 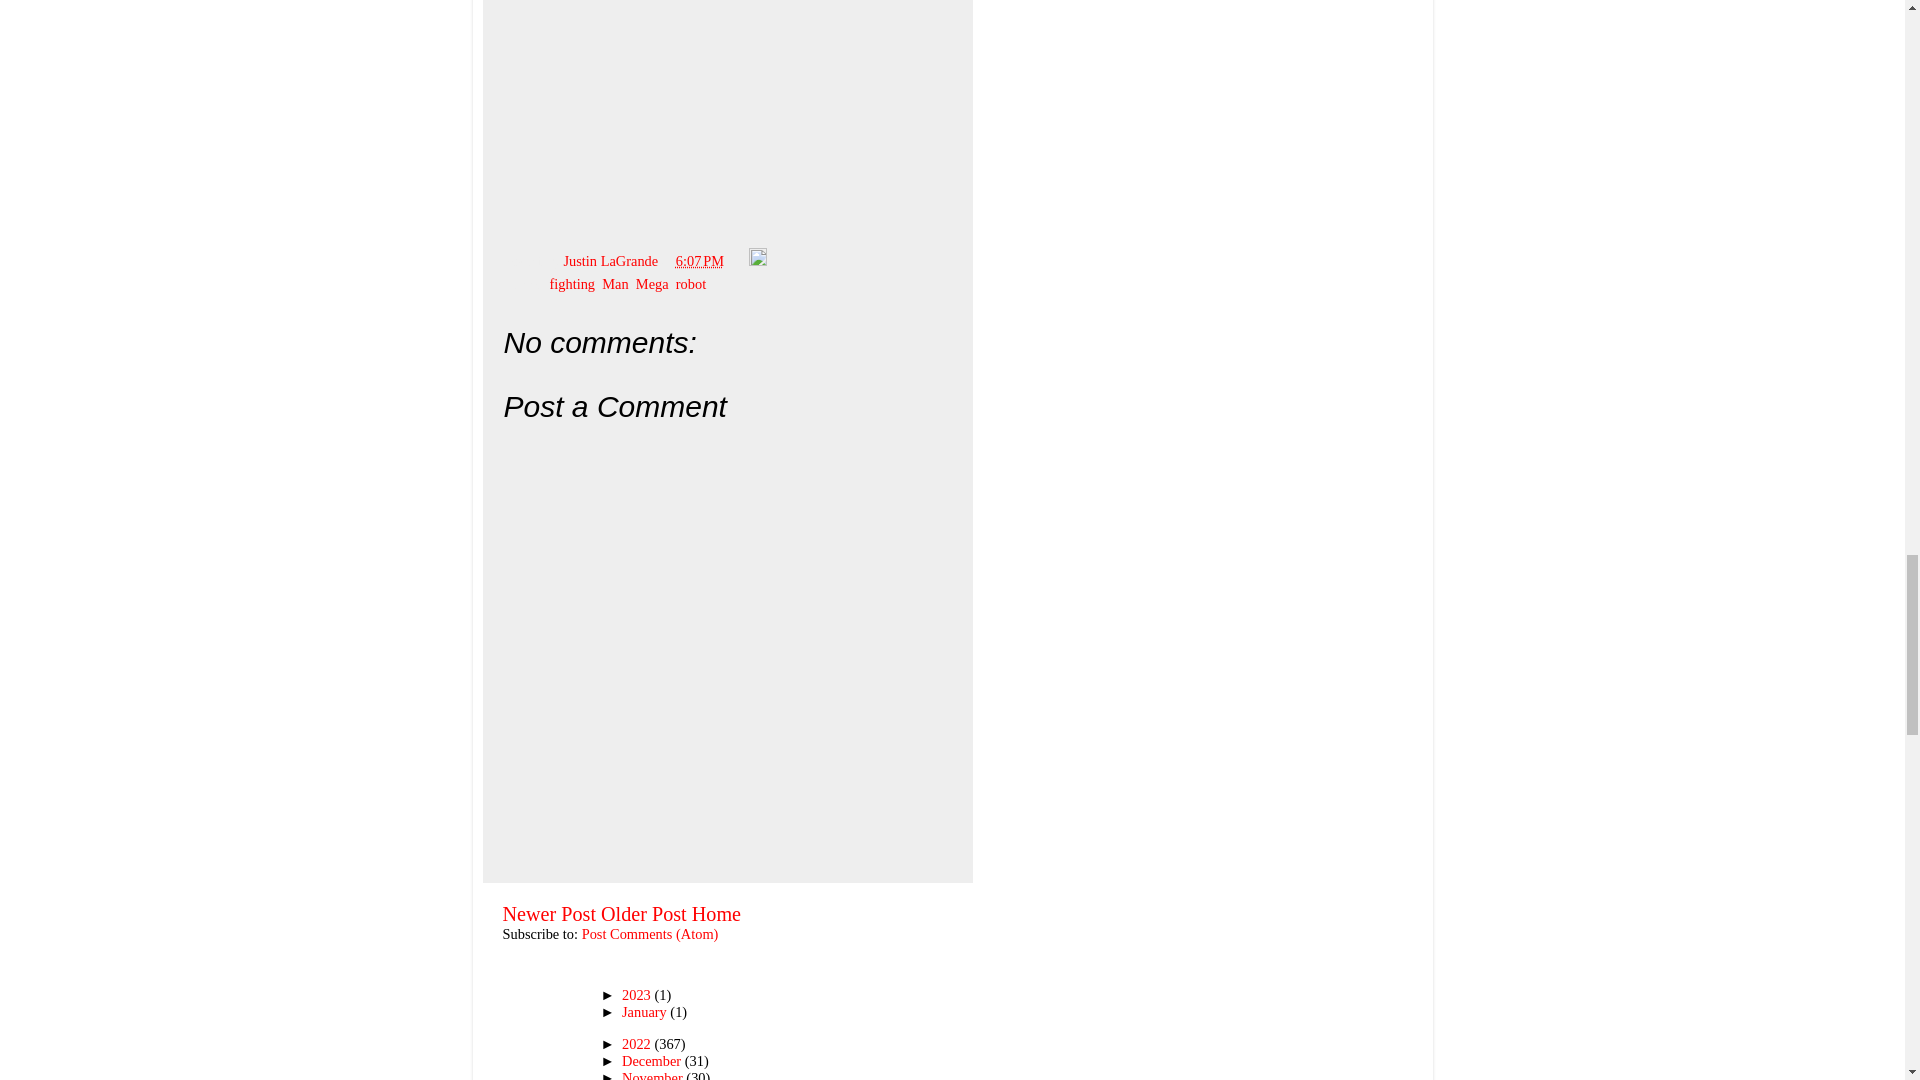 What do you see at coordinates (644, 913) in the screenshot?
I see `Older Post` at bounding box center [644, 913].